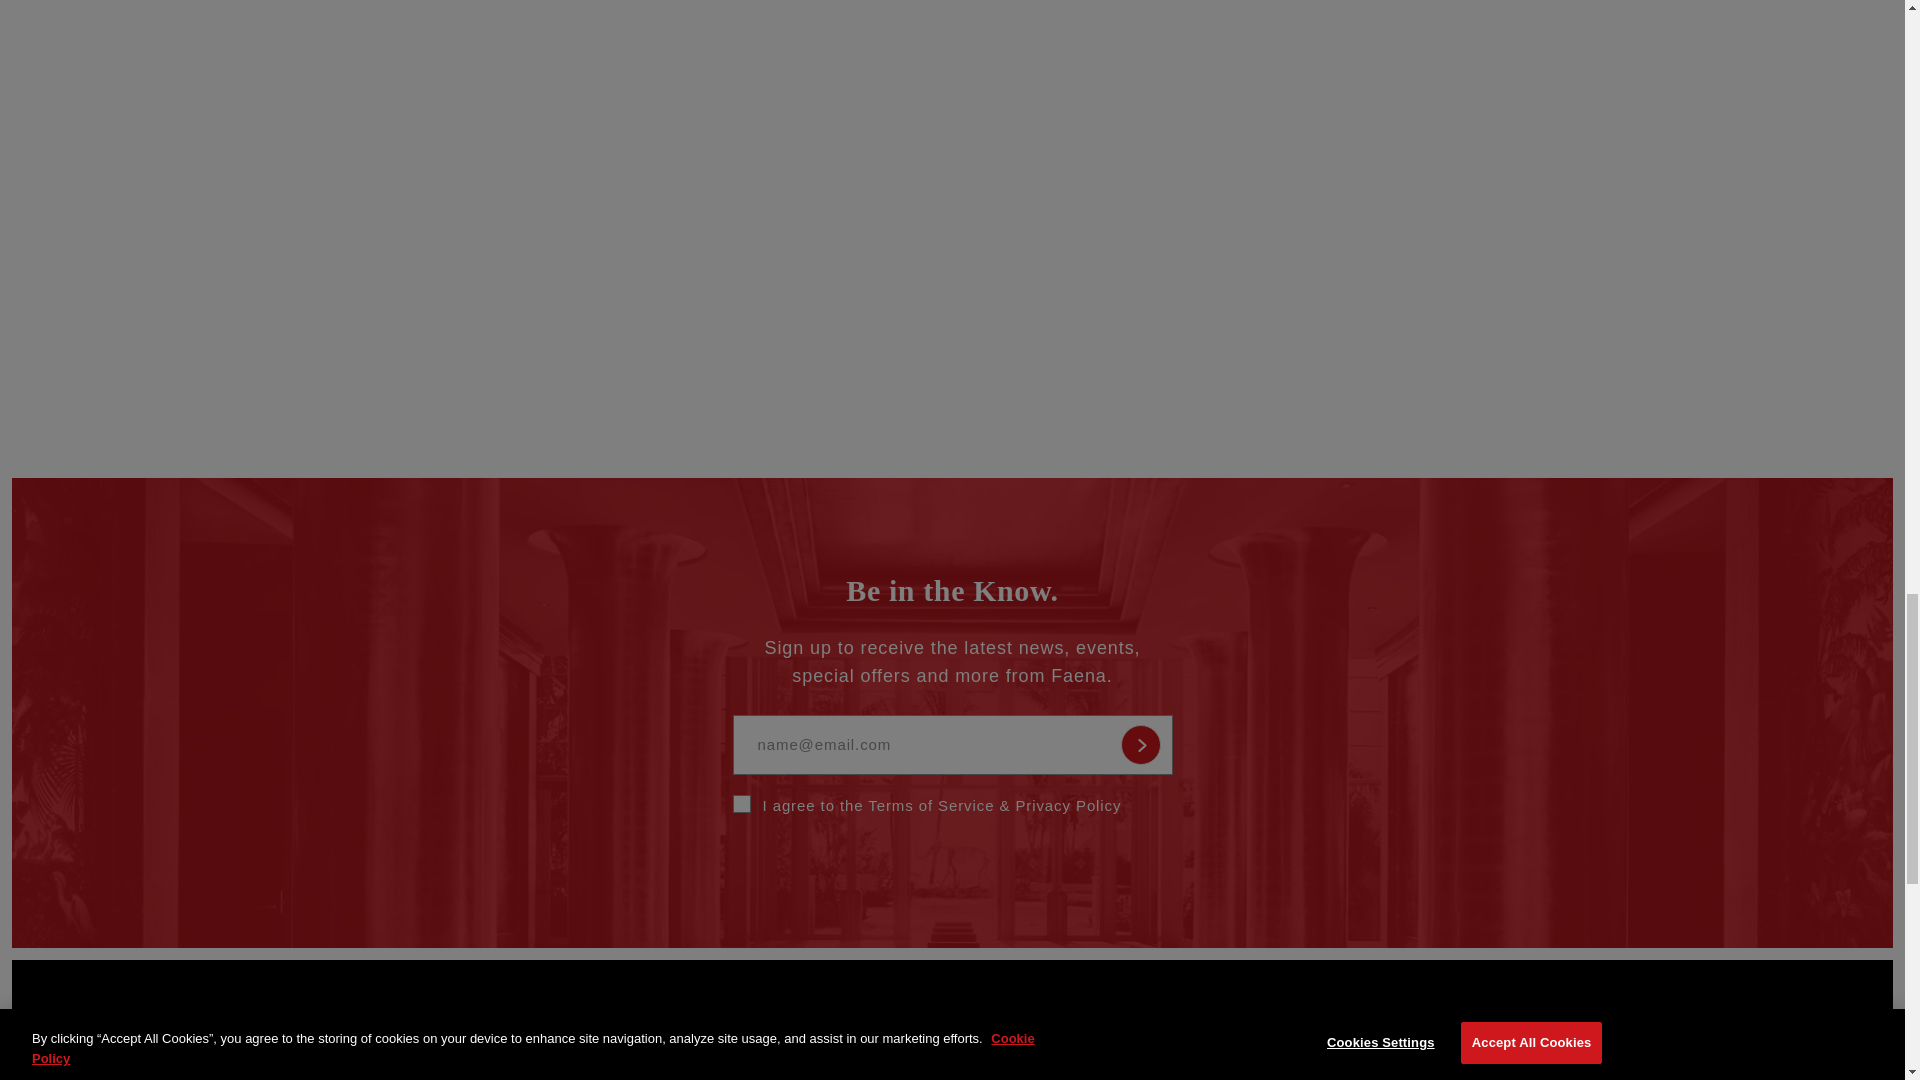 Image resolution: width=1920 pixels, height=1080 pixels. What do you see at coordinates (740, 804) in the screenshot?
I see `1` at bounding box center [740, 804].